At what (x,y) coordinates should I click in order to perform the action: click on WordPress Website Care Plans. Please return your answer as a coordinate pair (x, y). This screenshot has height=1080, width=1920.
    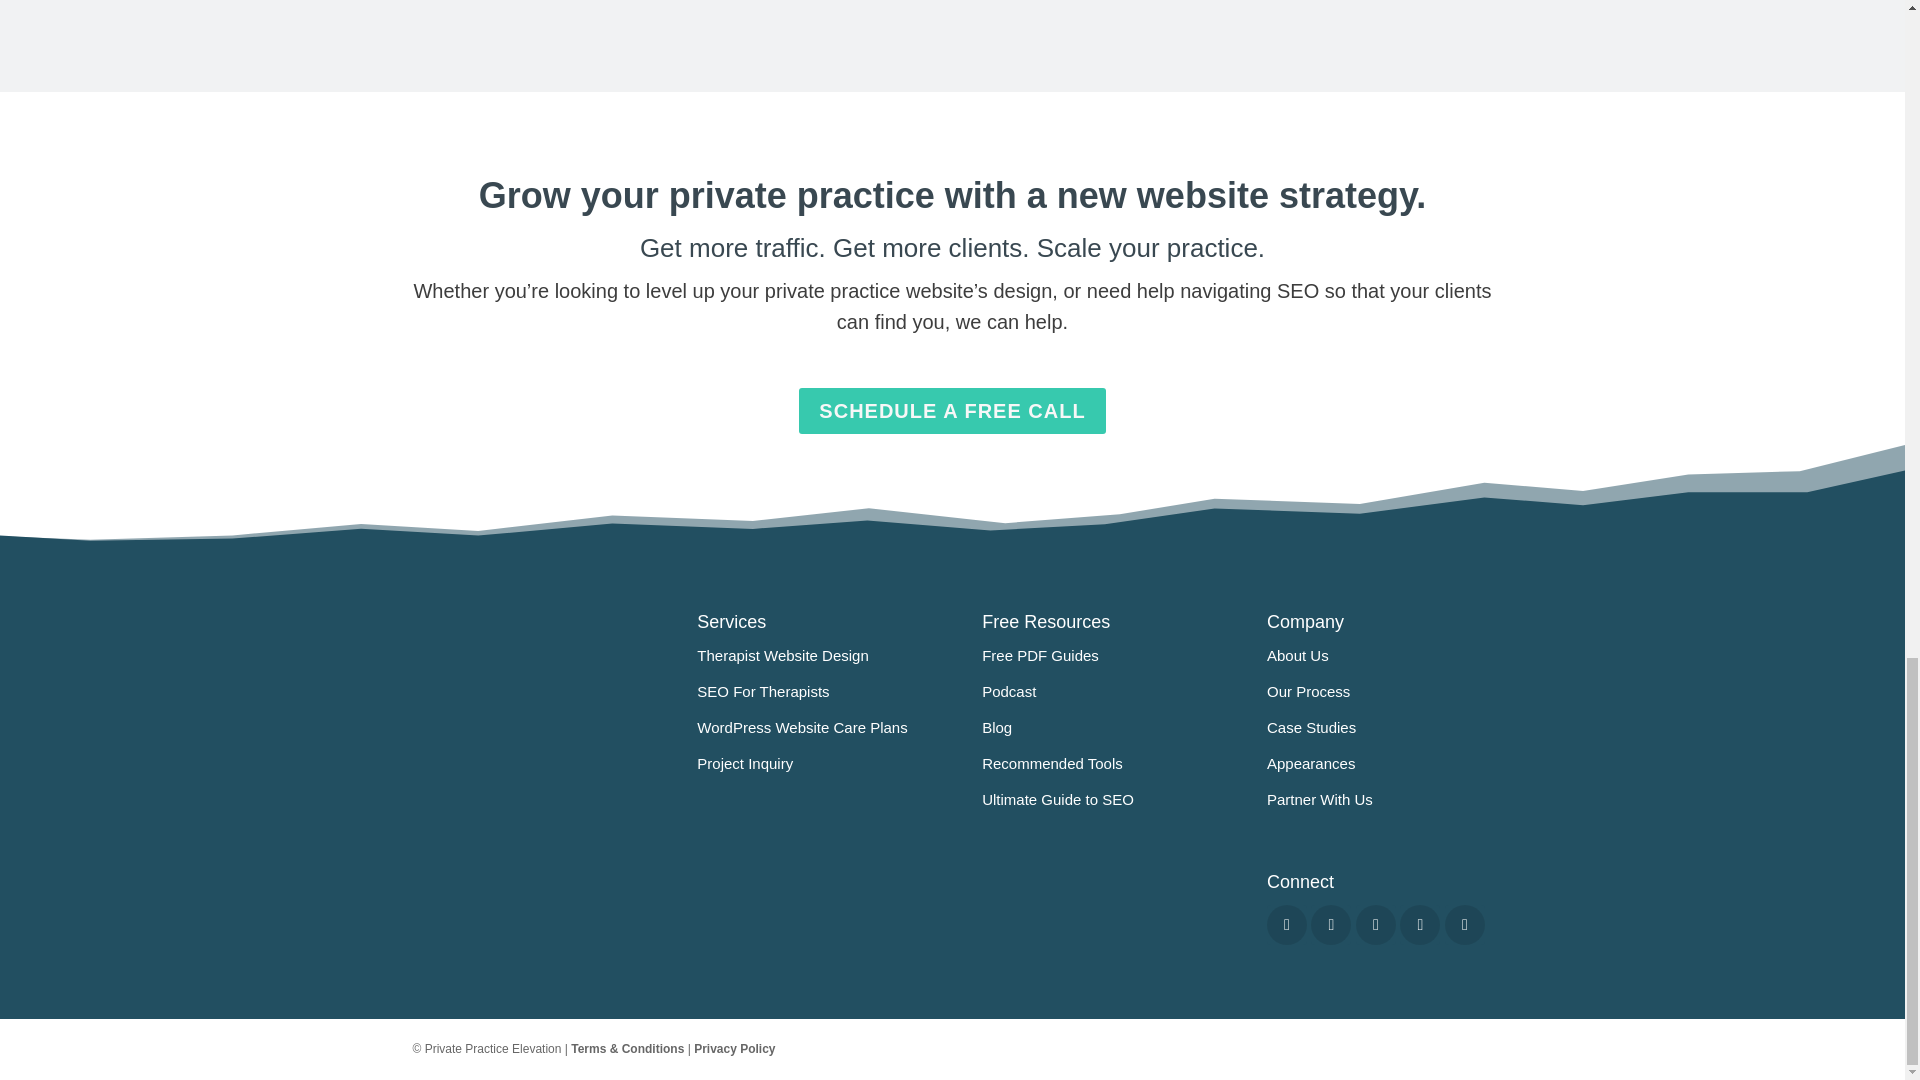
    Looking at the image, I should click on (801, 727).